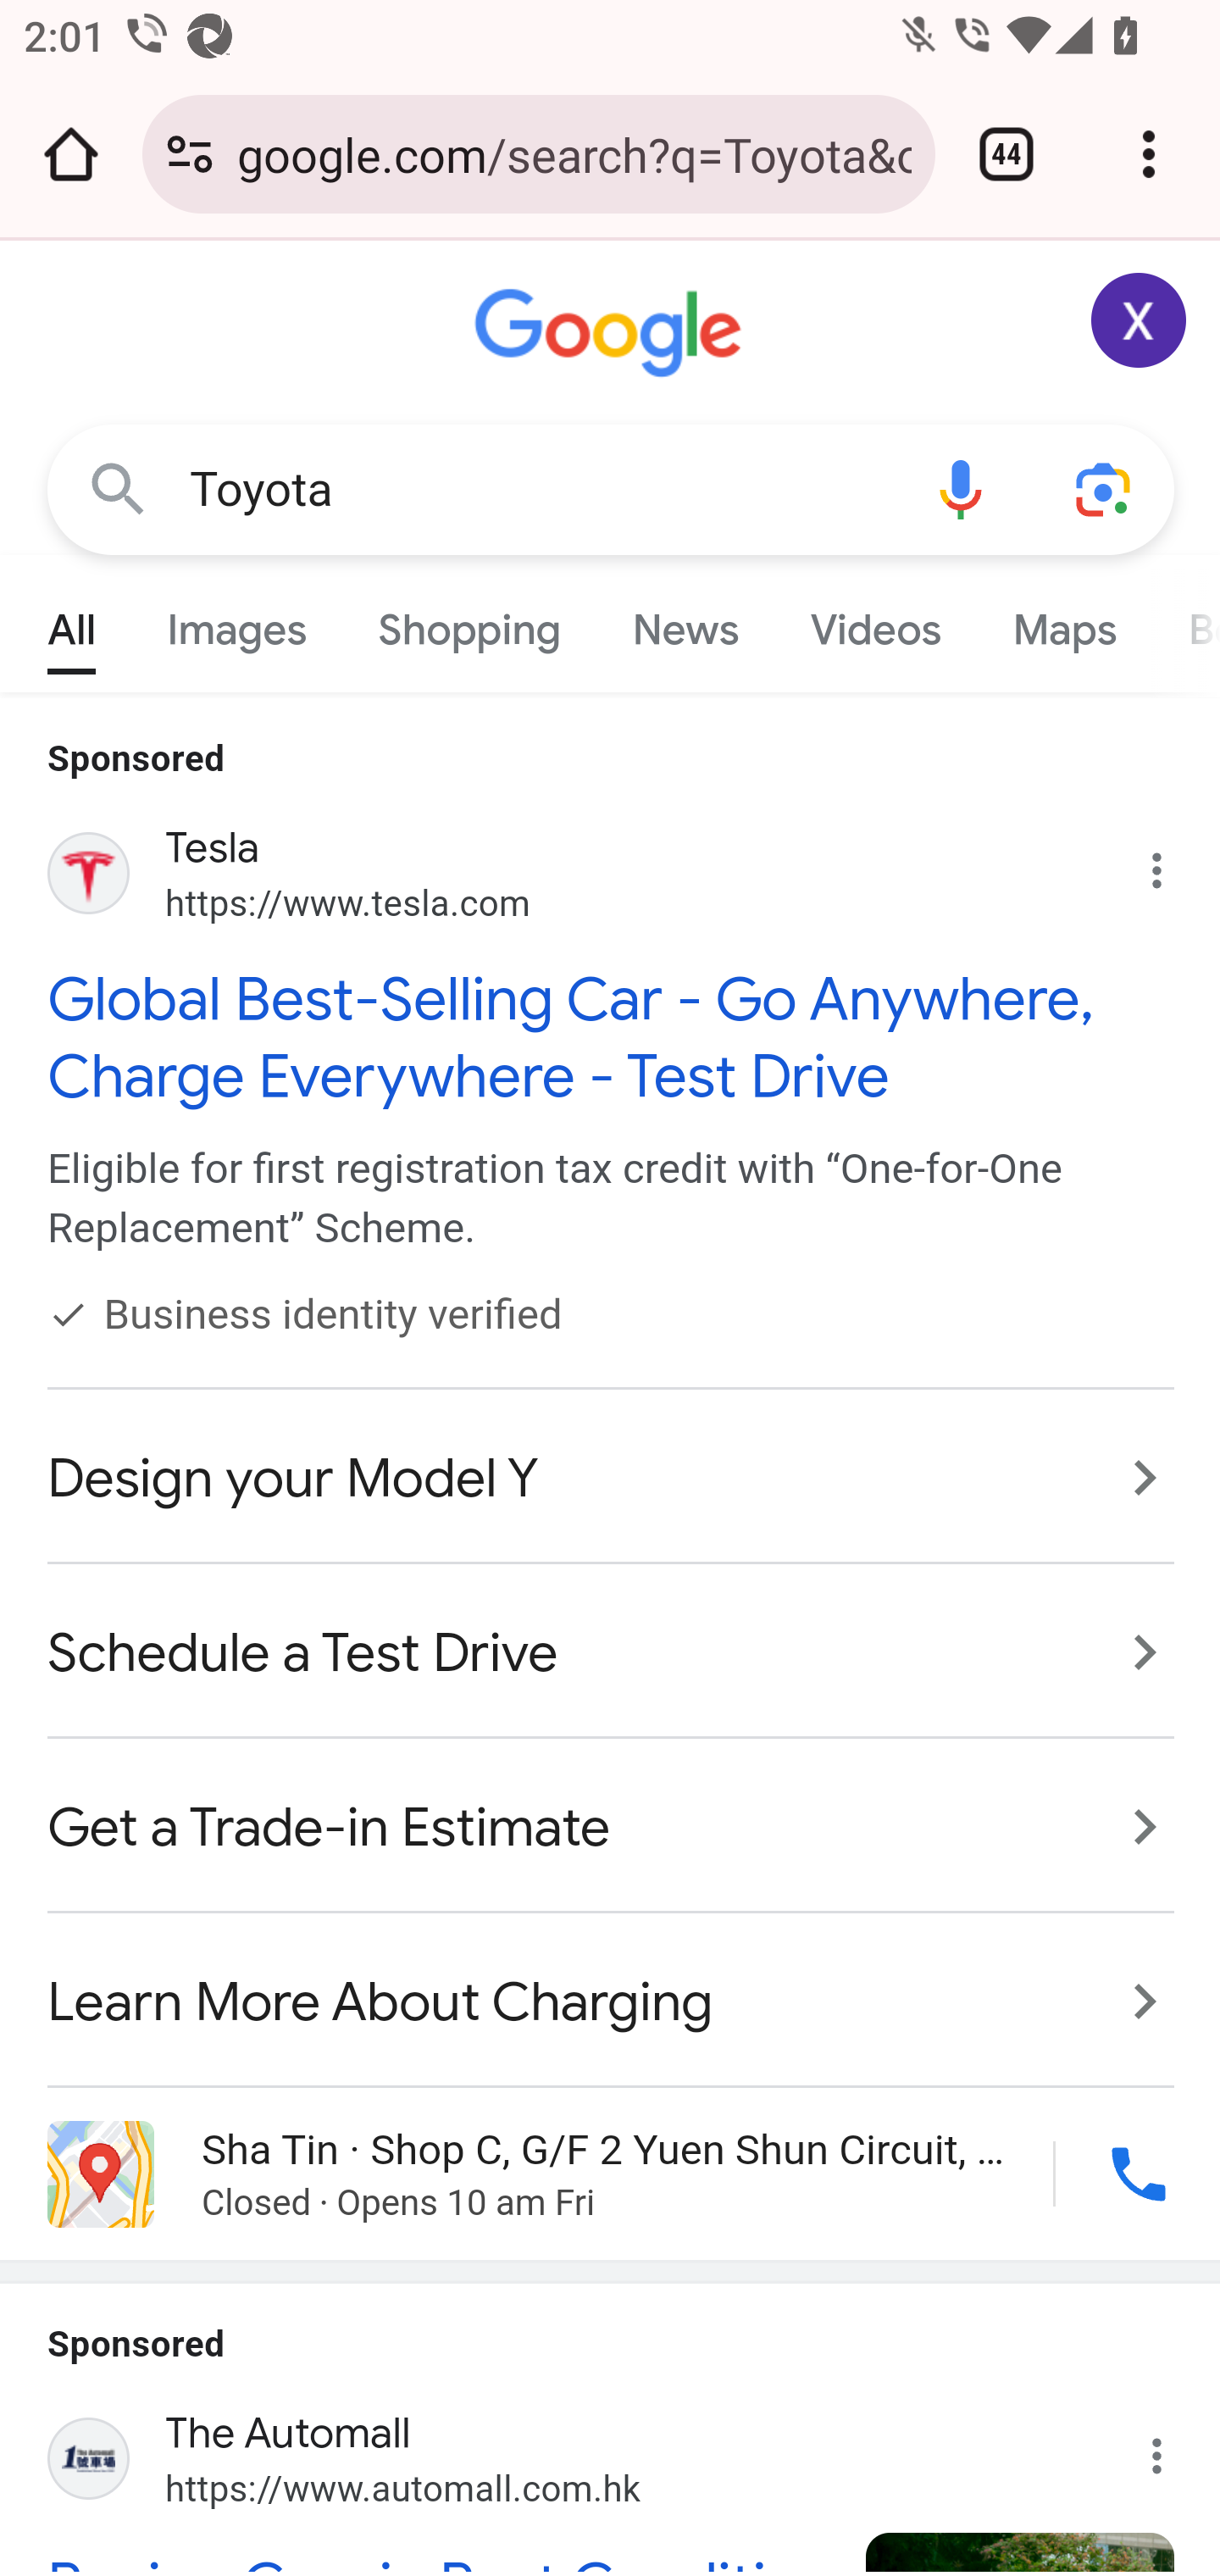 The image size is (1220, 2576). I want to click on Shopping, so click(469, 622).